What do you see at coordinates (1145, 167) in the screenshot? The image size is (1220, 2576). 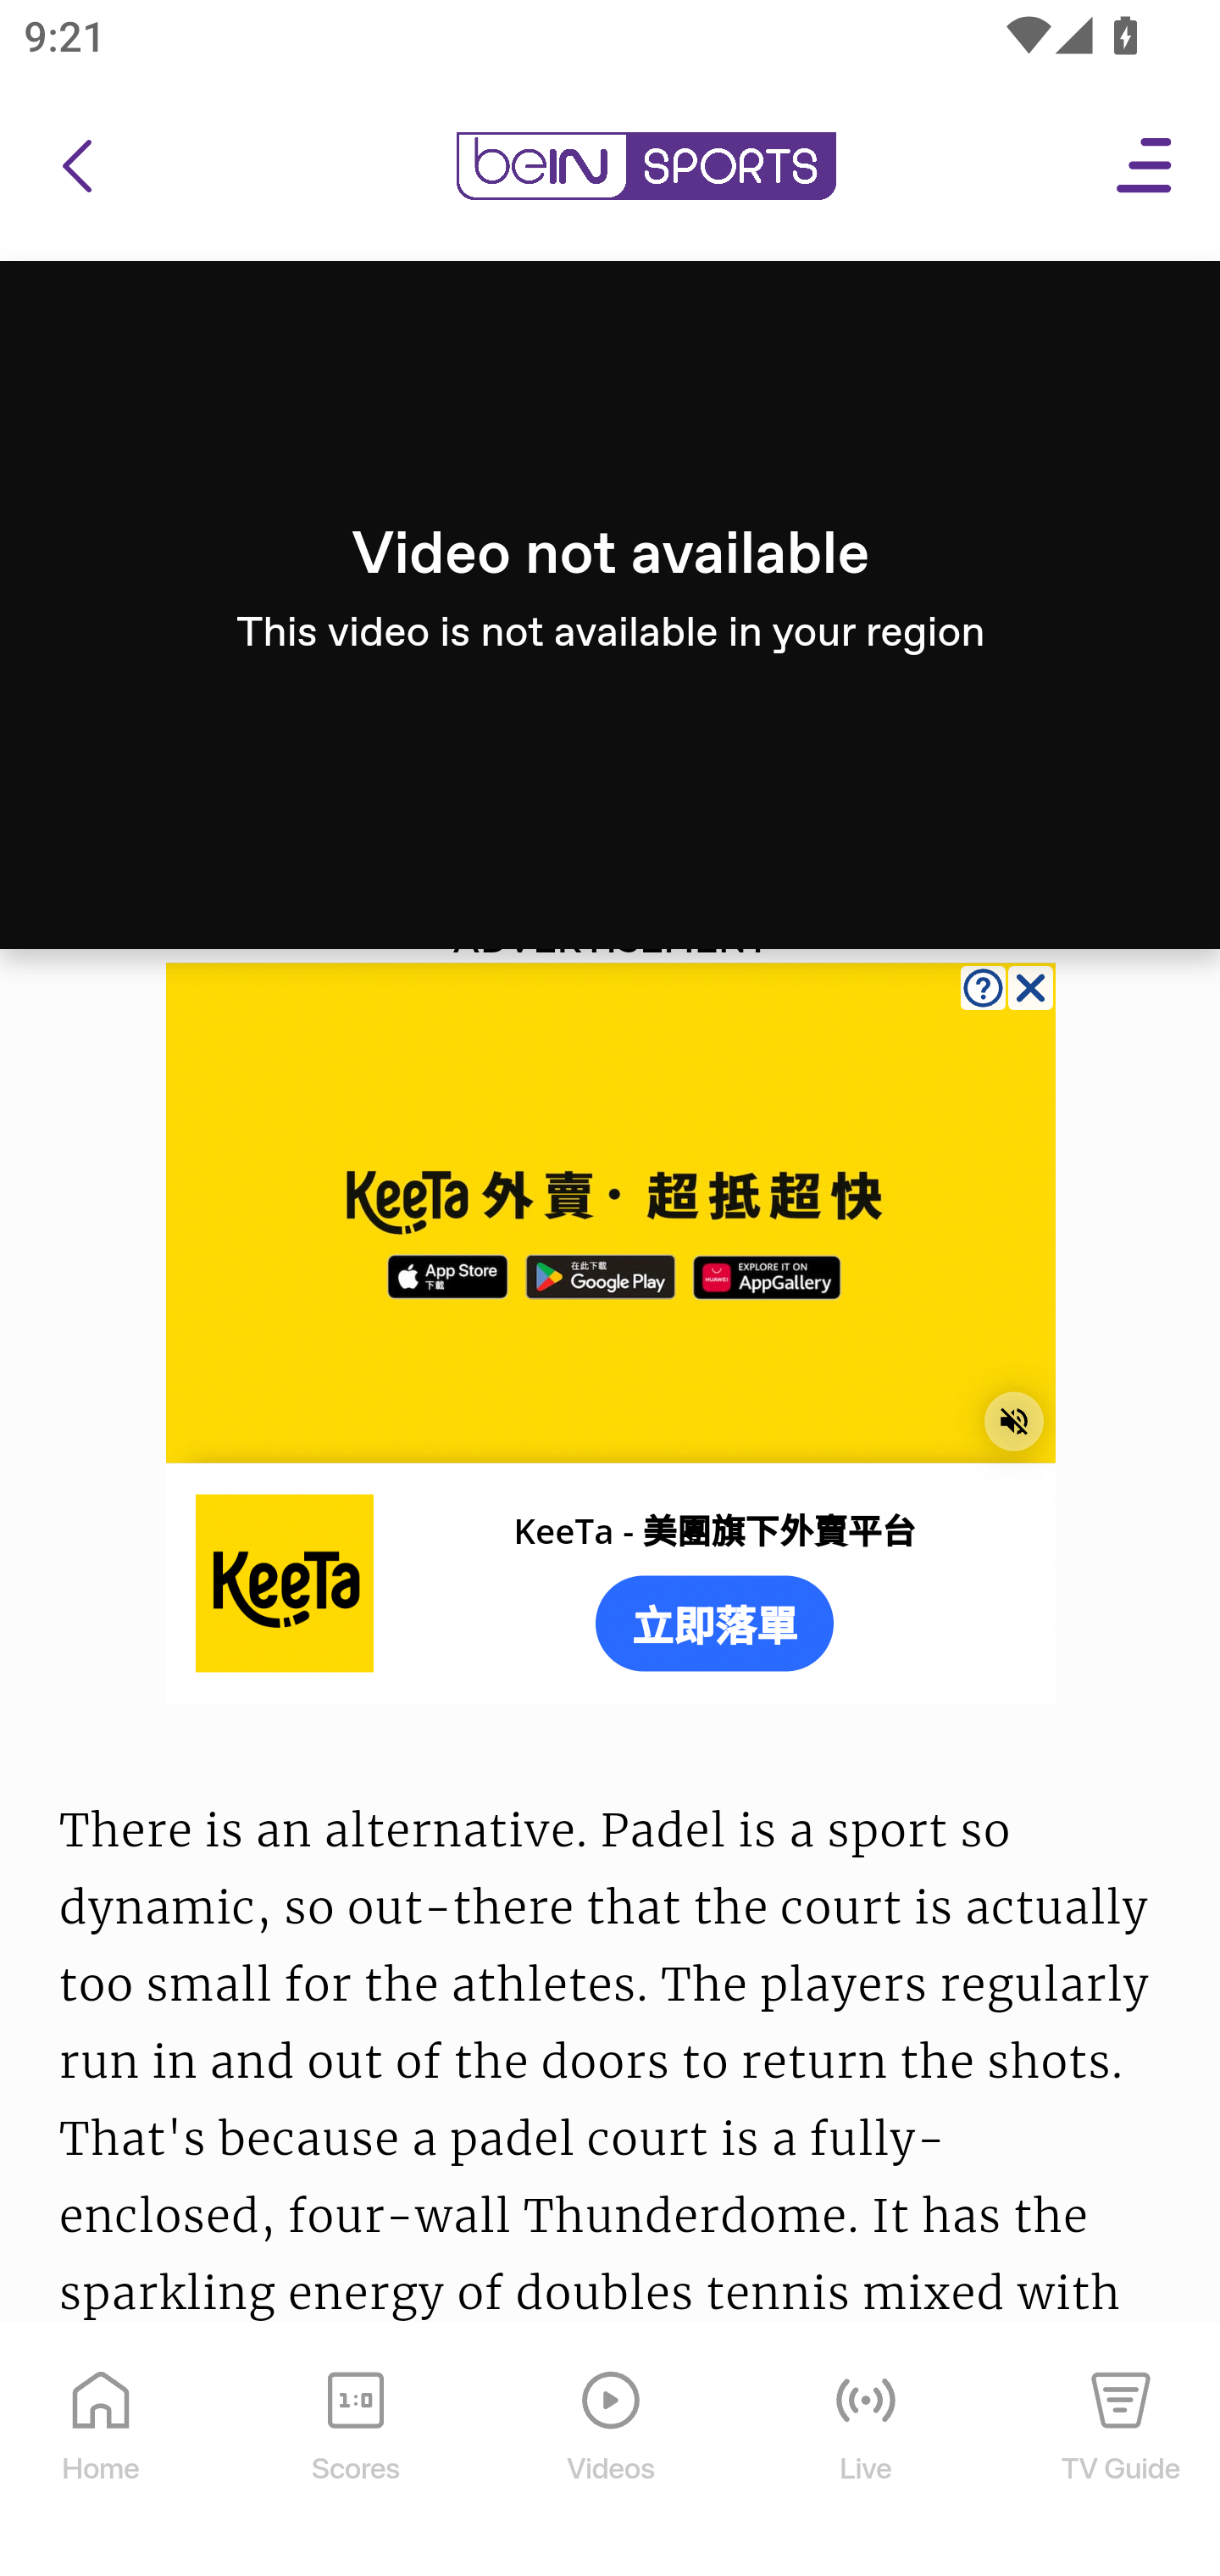 I see `Open Menu Icon` at bounding box center [1145, 167].